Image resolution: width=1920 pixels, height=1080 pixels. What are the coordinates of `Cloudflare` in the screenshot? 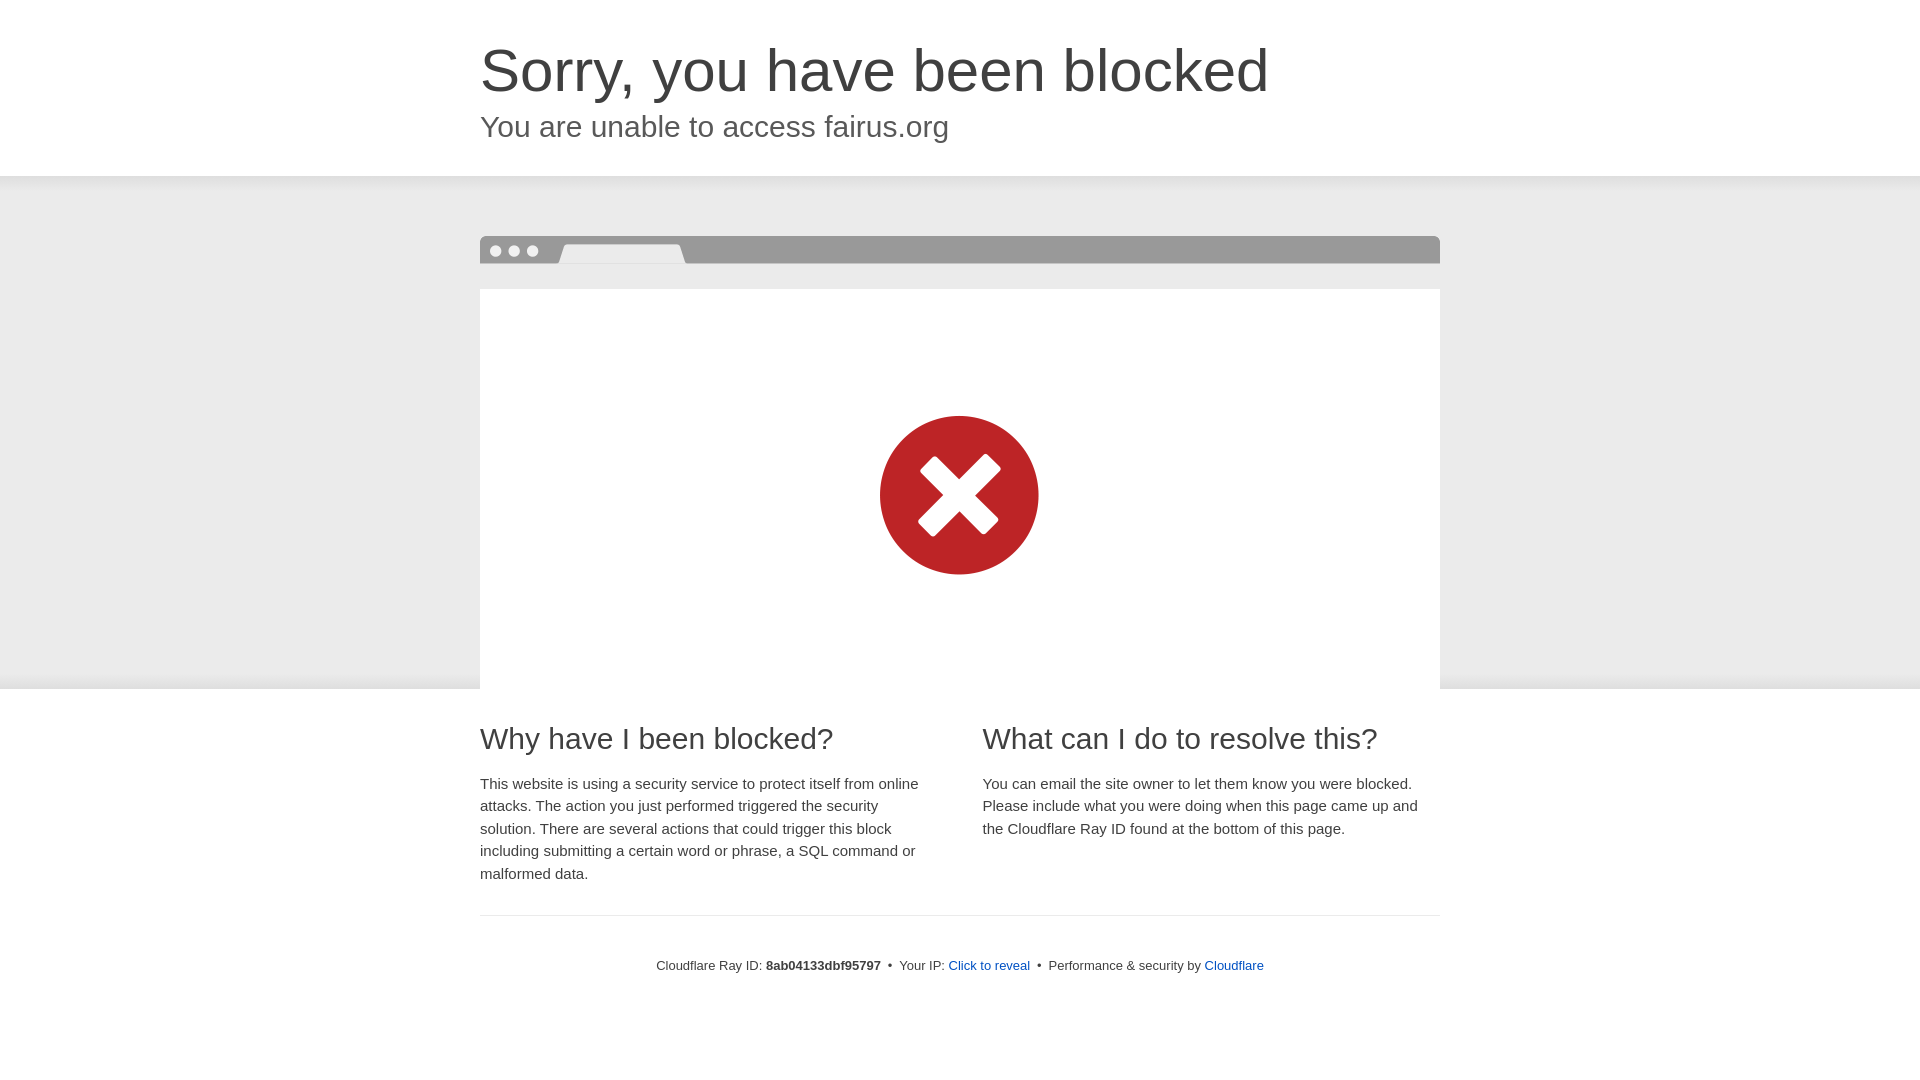 It's located at (1234, 965).